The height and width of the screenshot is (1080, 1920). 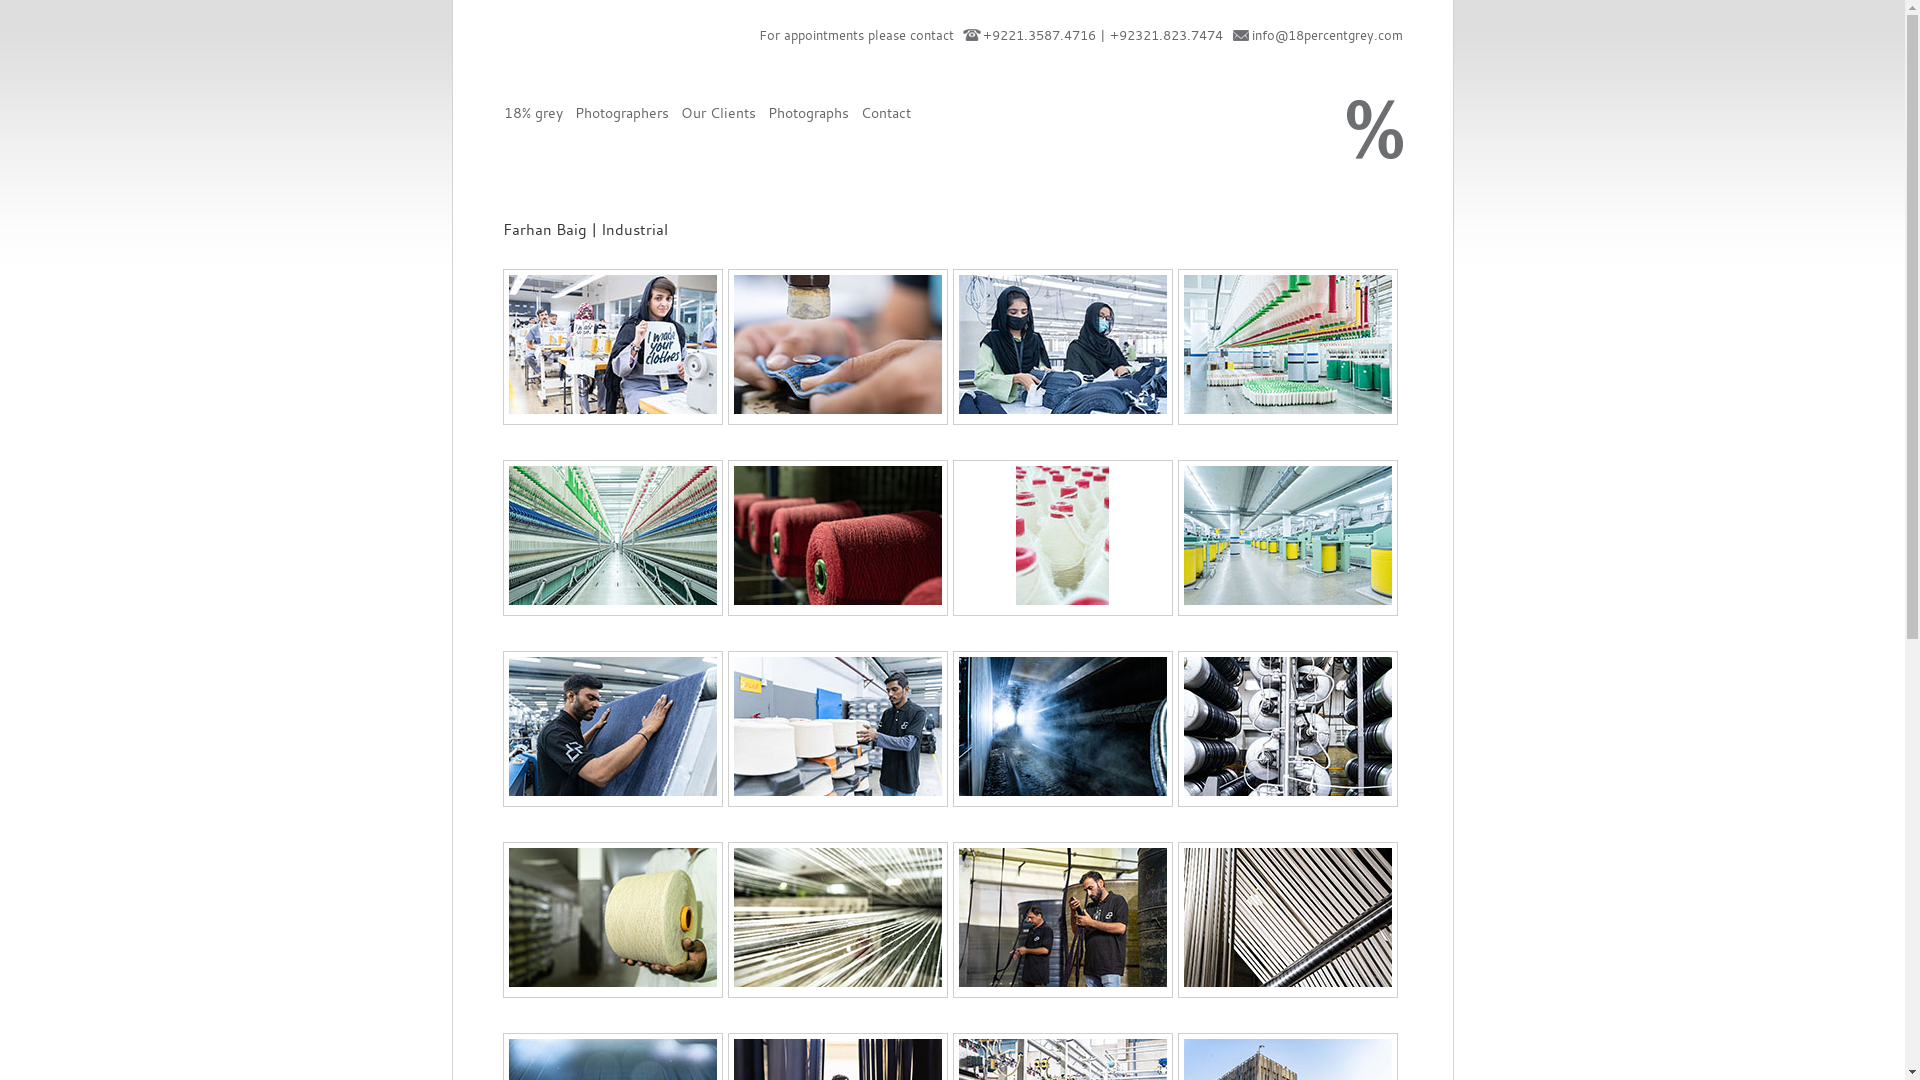 I want to click on Photographers, so click(x=621, y=112).